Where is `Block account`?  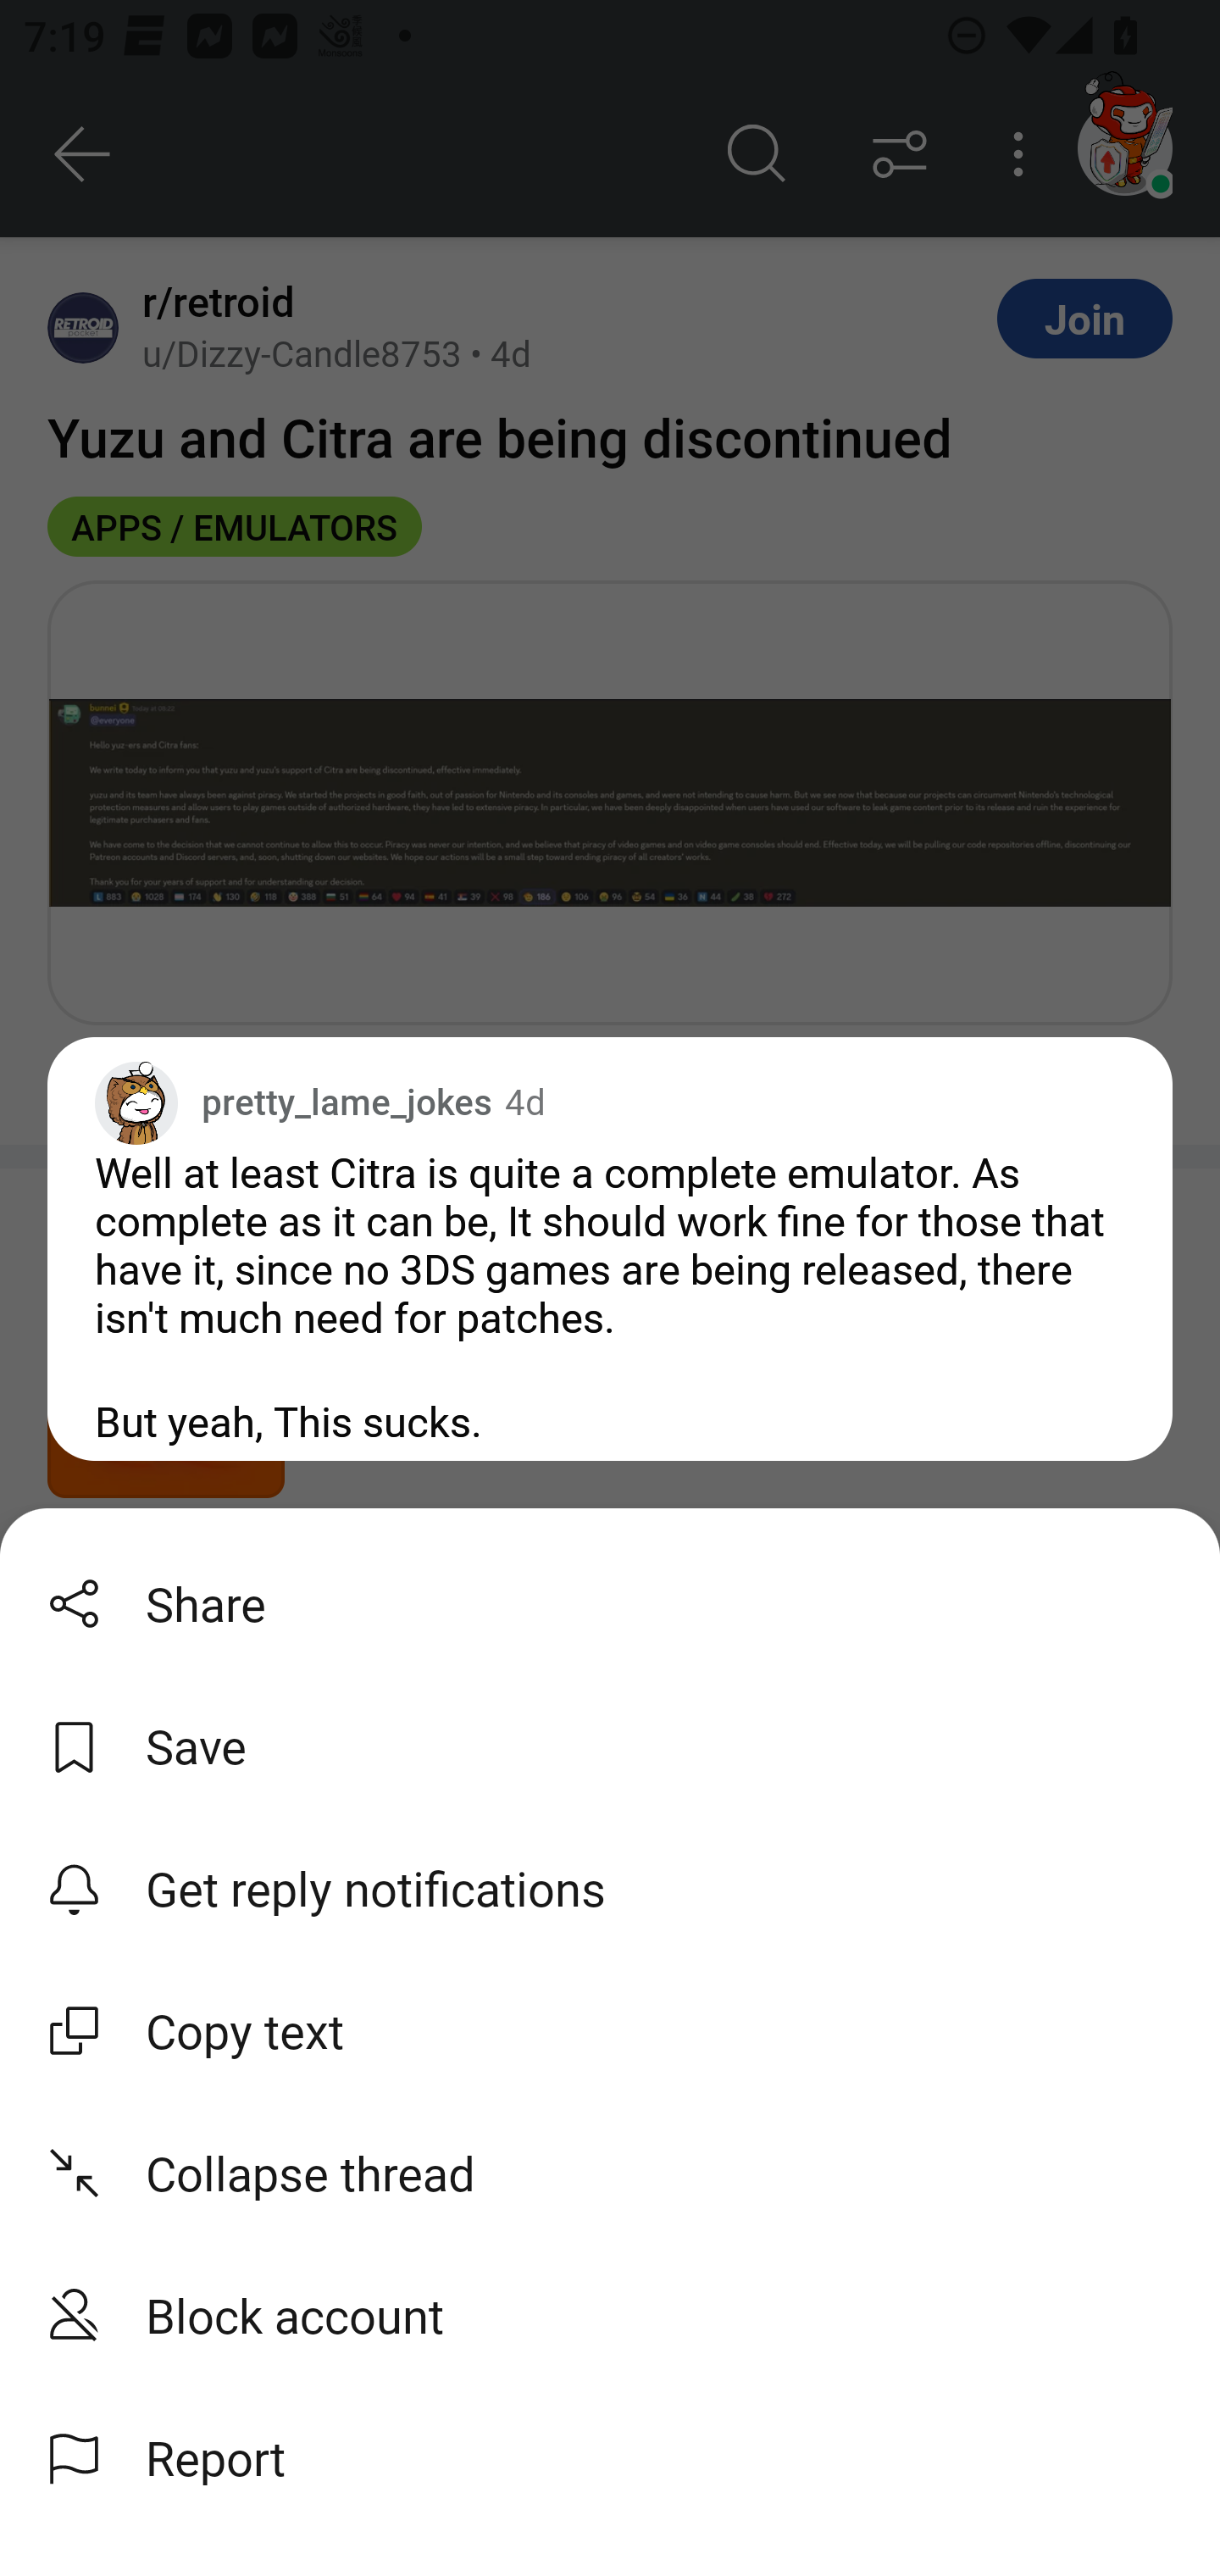
Block account is located at coordinates (610, 2314).